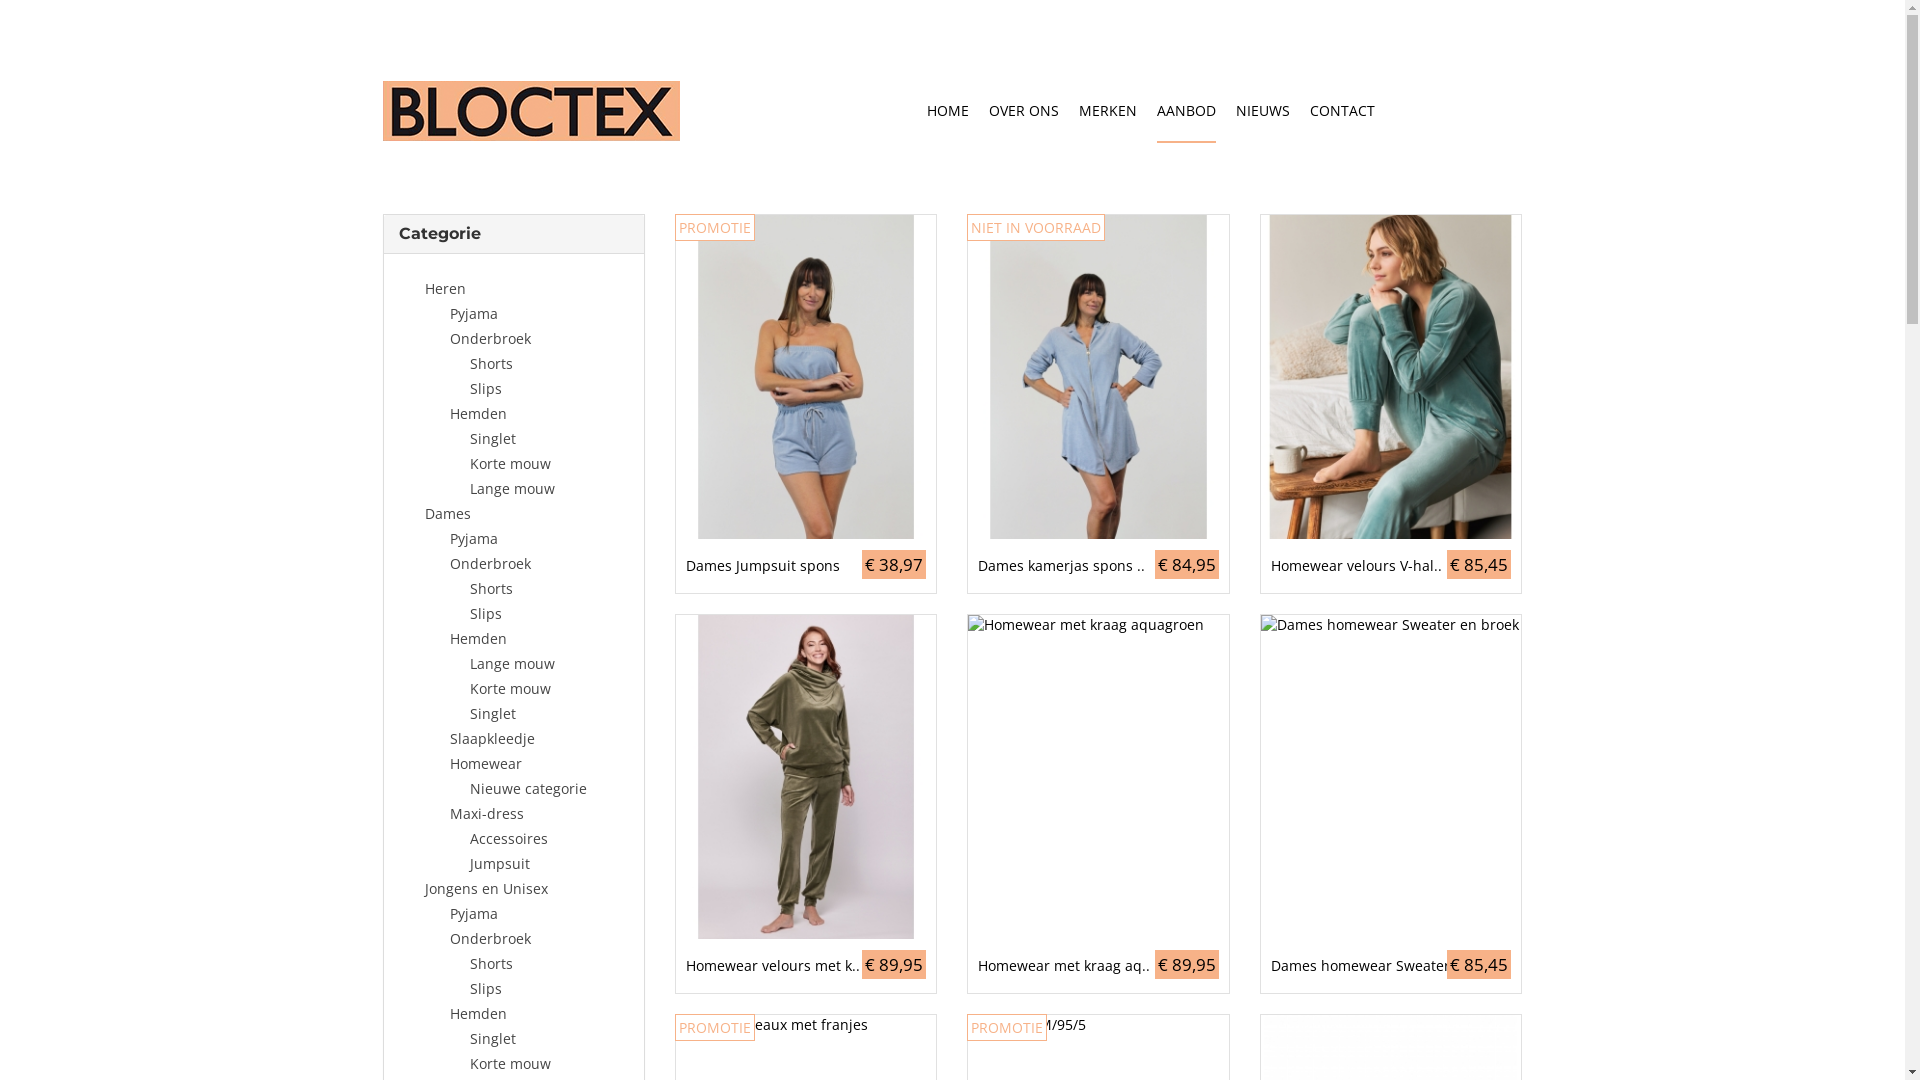 The width and height of the screenshot is (1920, 1080). I want to click on Homewear velours V-hal.., so click(1391, 566).